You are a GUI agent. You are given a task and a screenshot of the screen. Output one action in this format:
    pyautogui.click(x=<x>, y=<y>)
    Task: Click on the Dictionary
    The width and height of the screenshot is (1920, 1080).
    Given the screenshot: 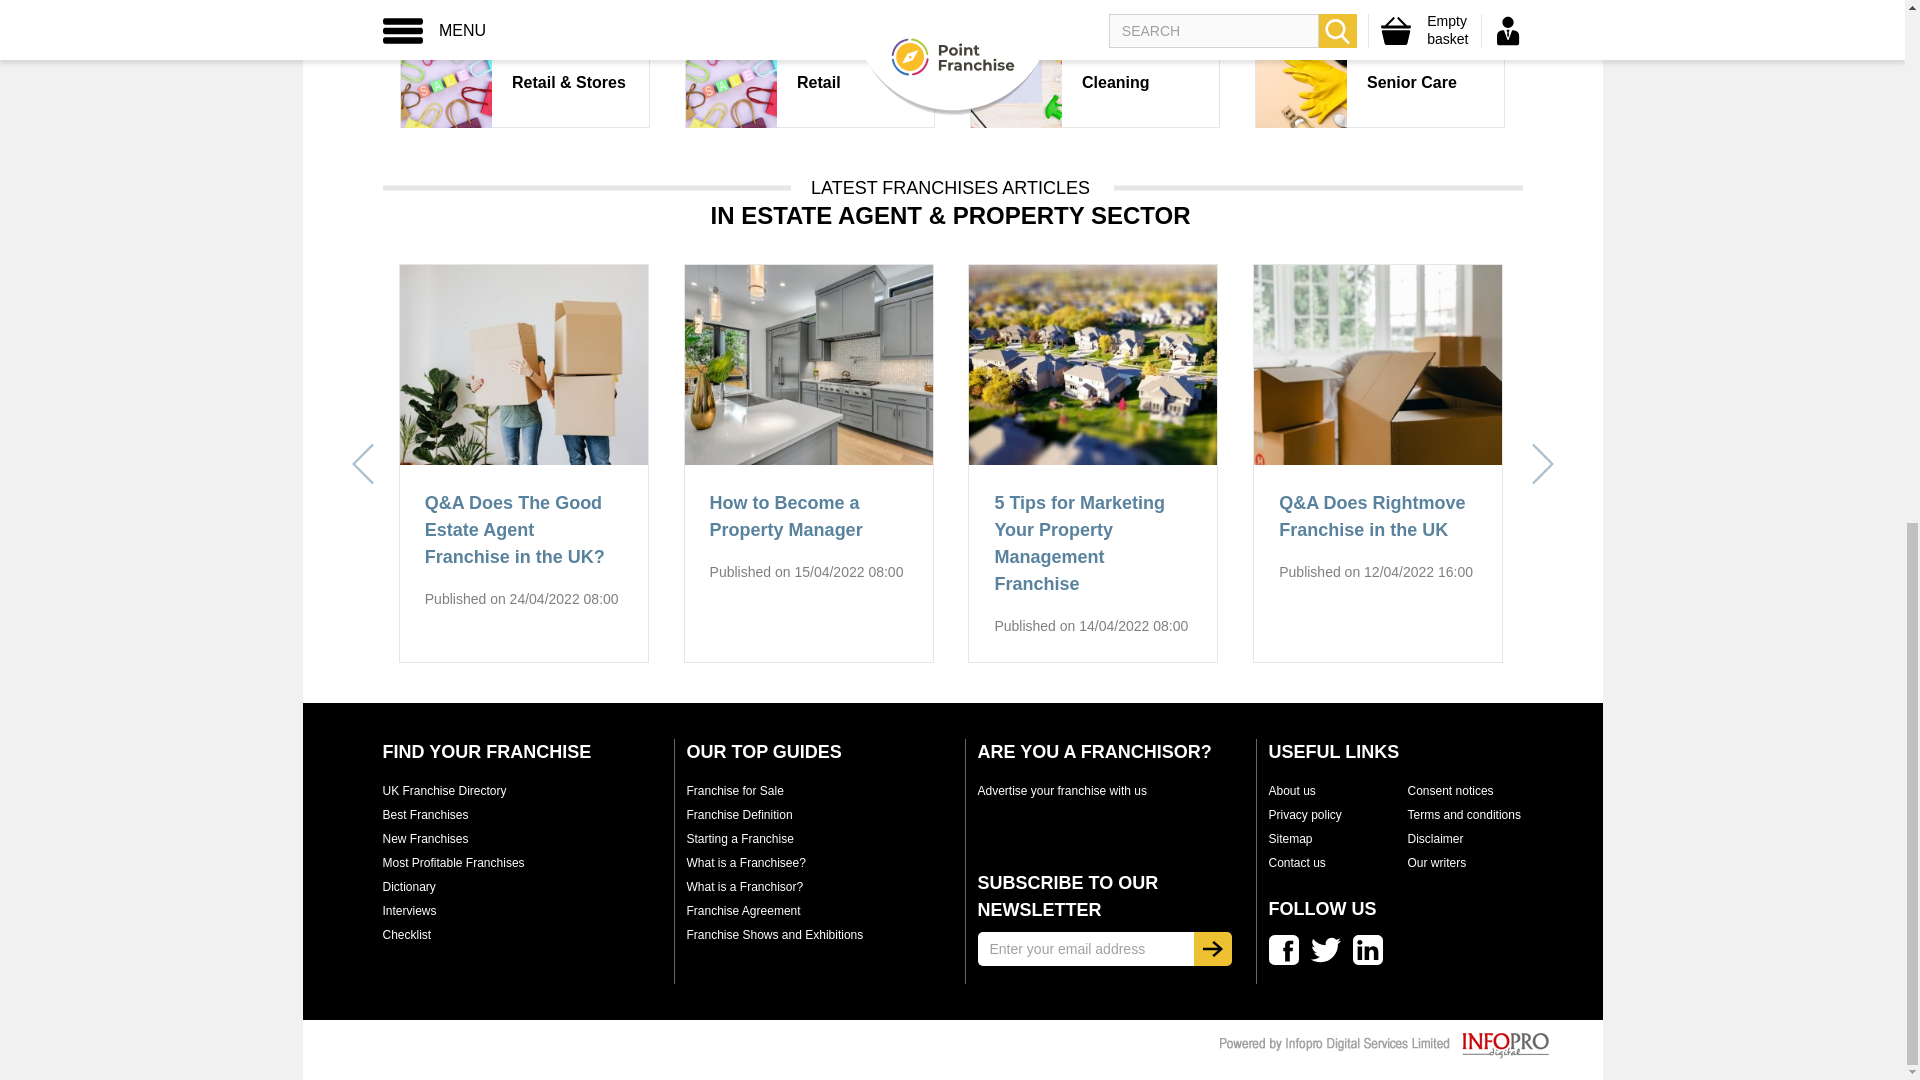 What is the action you would take?
    pyautogui.click(x=408, y=887)
    